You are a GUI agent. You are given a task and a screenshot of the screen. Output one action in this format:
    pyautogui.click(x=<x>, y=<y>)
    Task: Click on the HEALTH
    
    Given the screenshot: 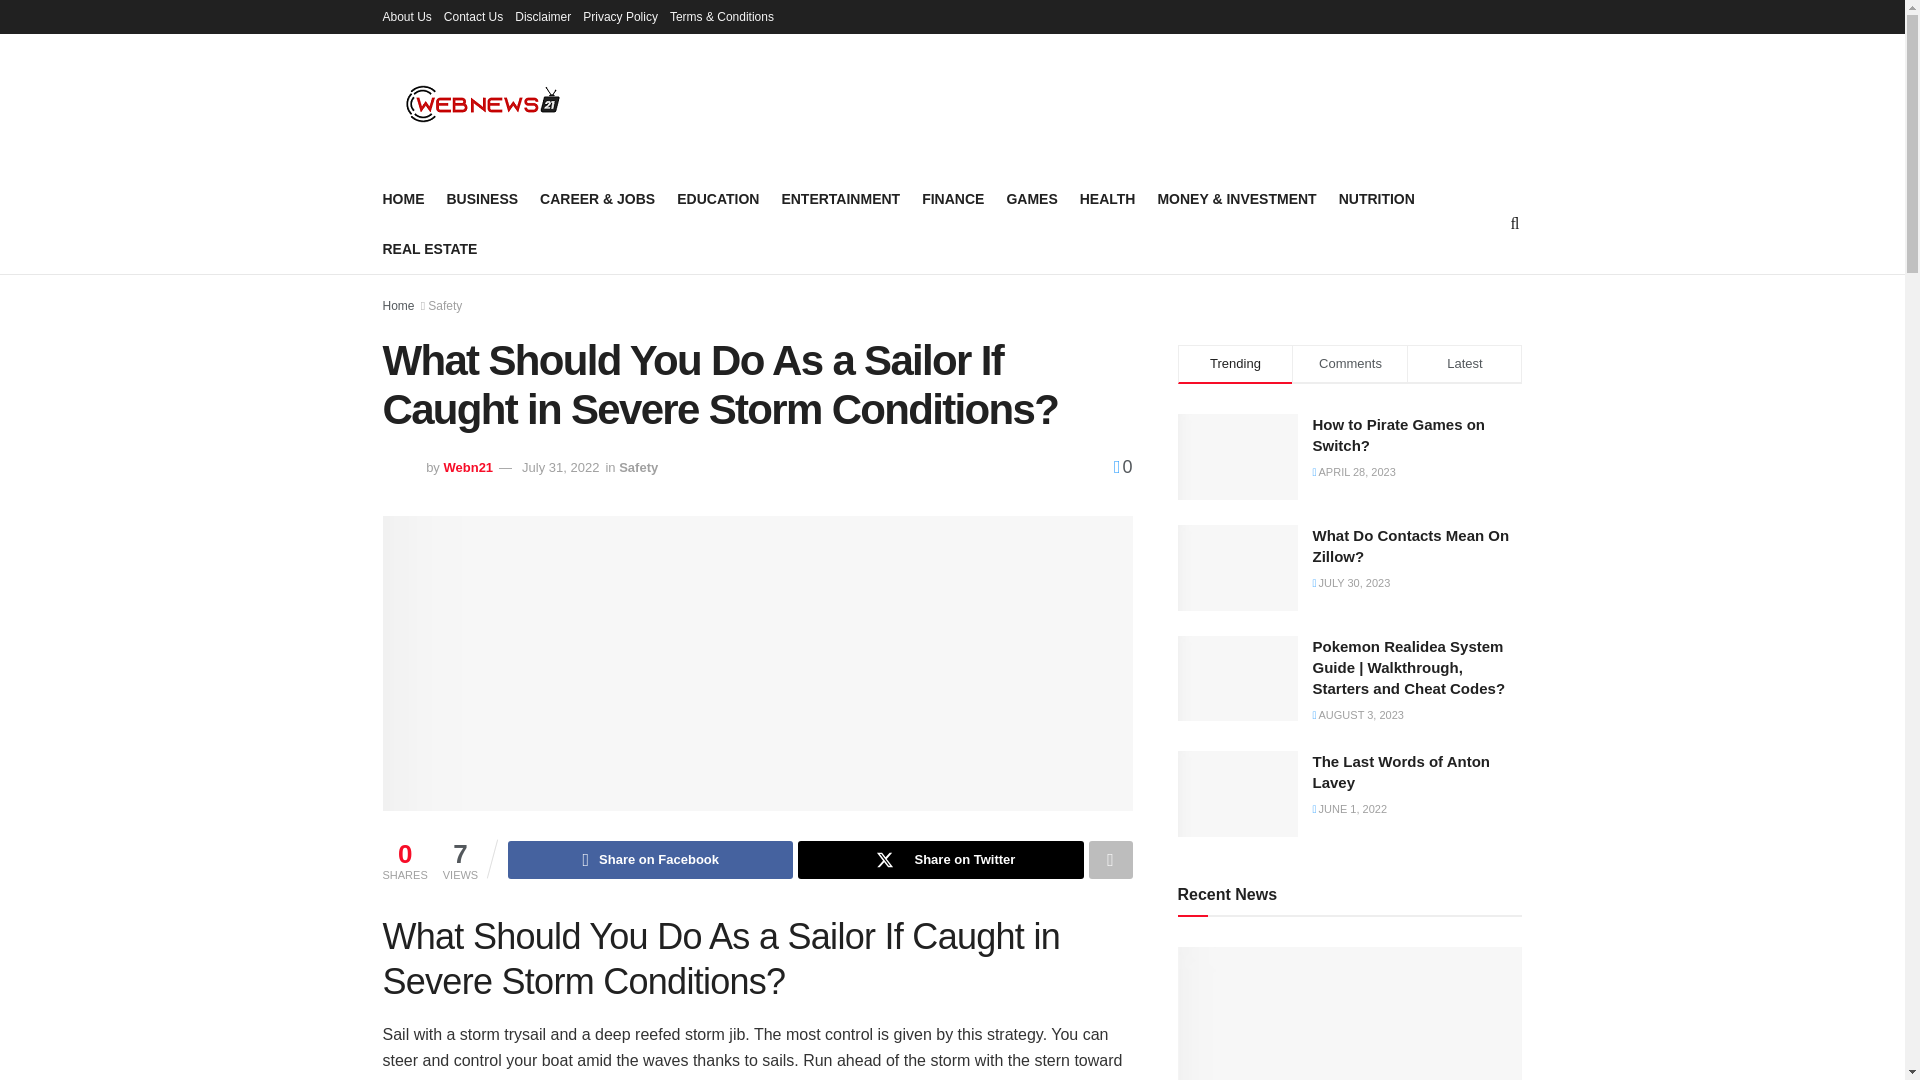 What is the action you would take?
    pyautogui.click(x=1108, y=198)
    